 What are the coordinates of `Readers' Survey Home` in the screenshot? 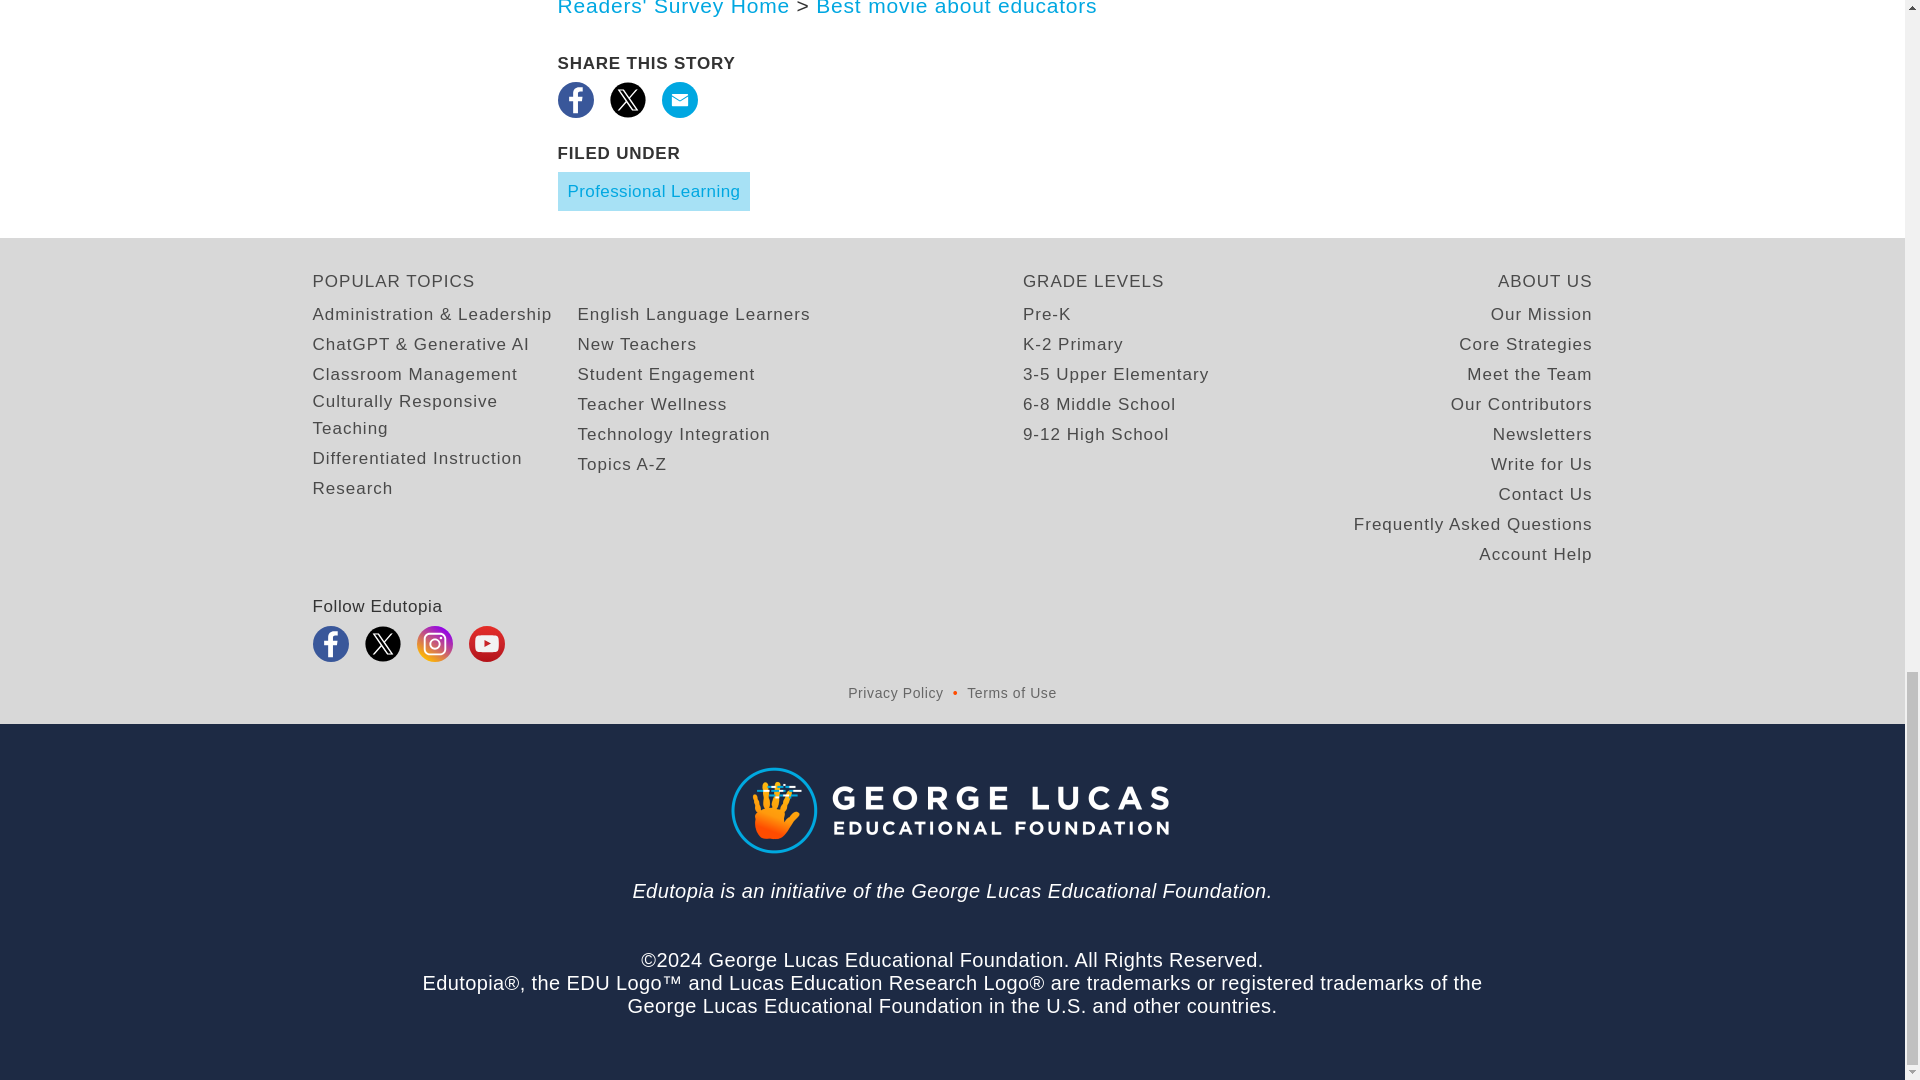 It's located at (674, 8).